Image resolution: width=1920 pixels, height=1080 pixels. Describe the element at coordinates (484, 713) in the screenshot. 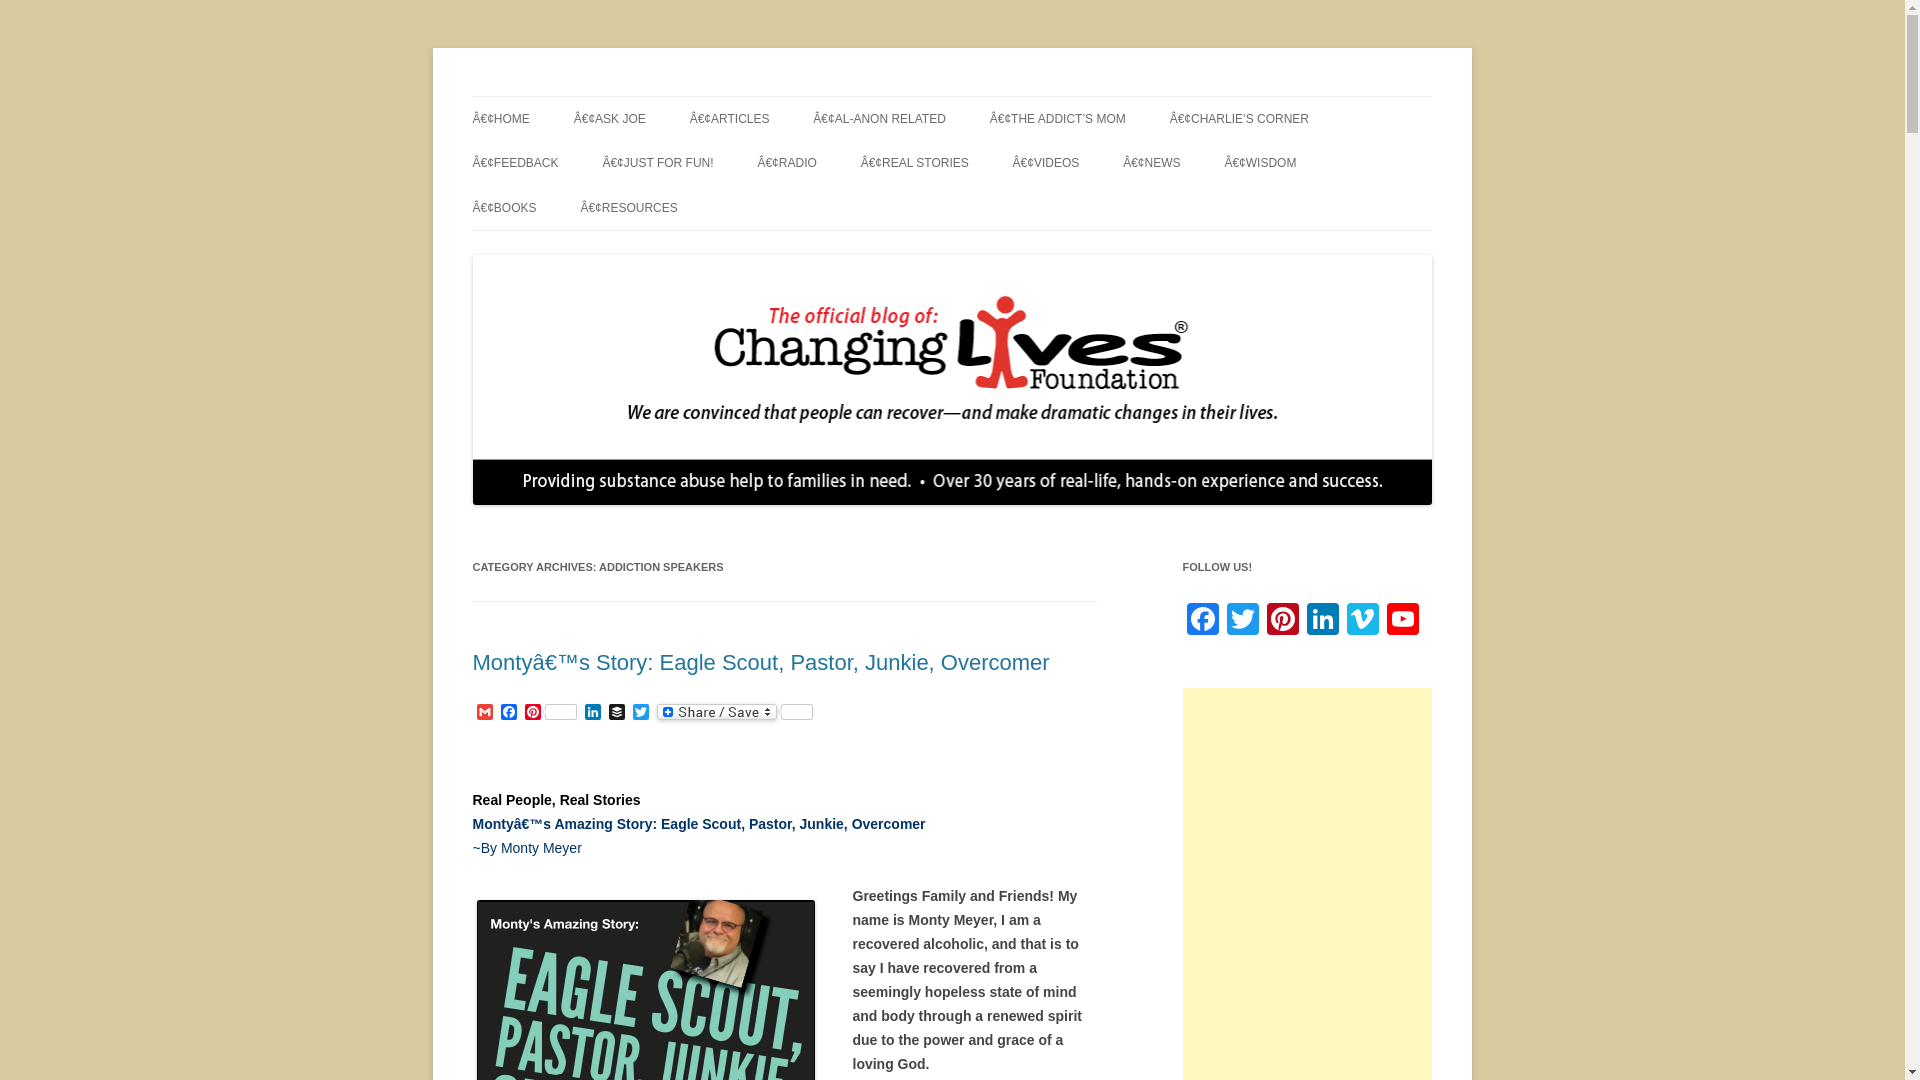

I see `Gmail` at that location.